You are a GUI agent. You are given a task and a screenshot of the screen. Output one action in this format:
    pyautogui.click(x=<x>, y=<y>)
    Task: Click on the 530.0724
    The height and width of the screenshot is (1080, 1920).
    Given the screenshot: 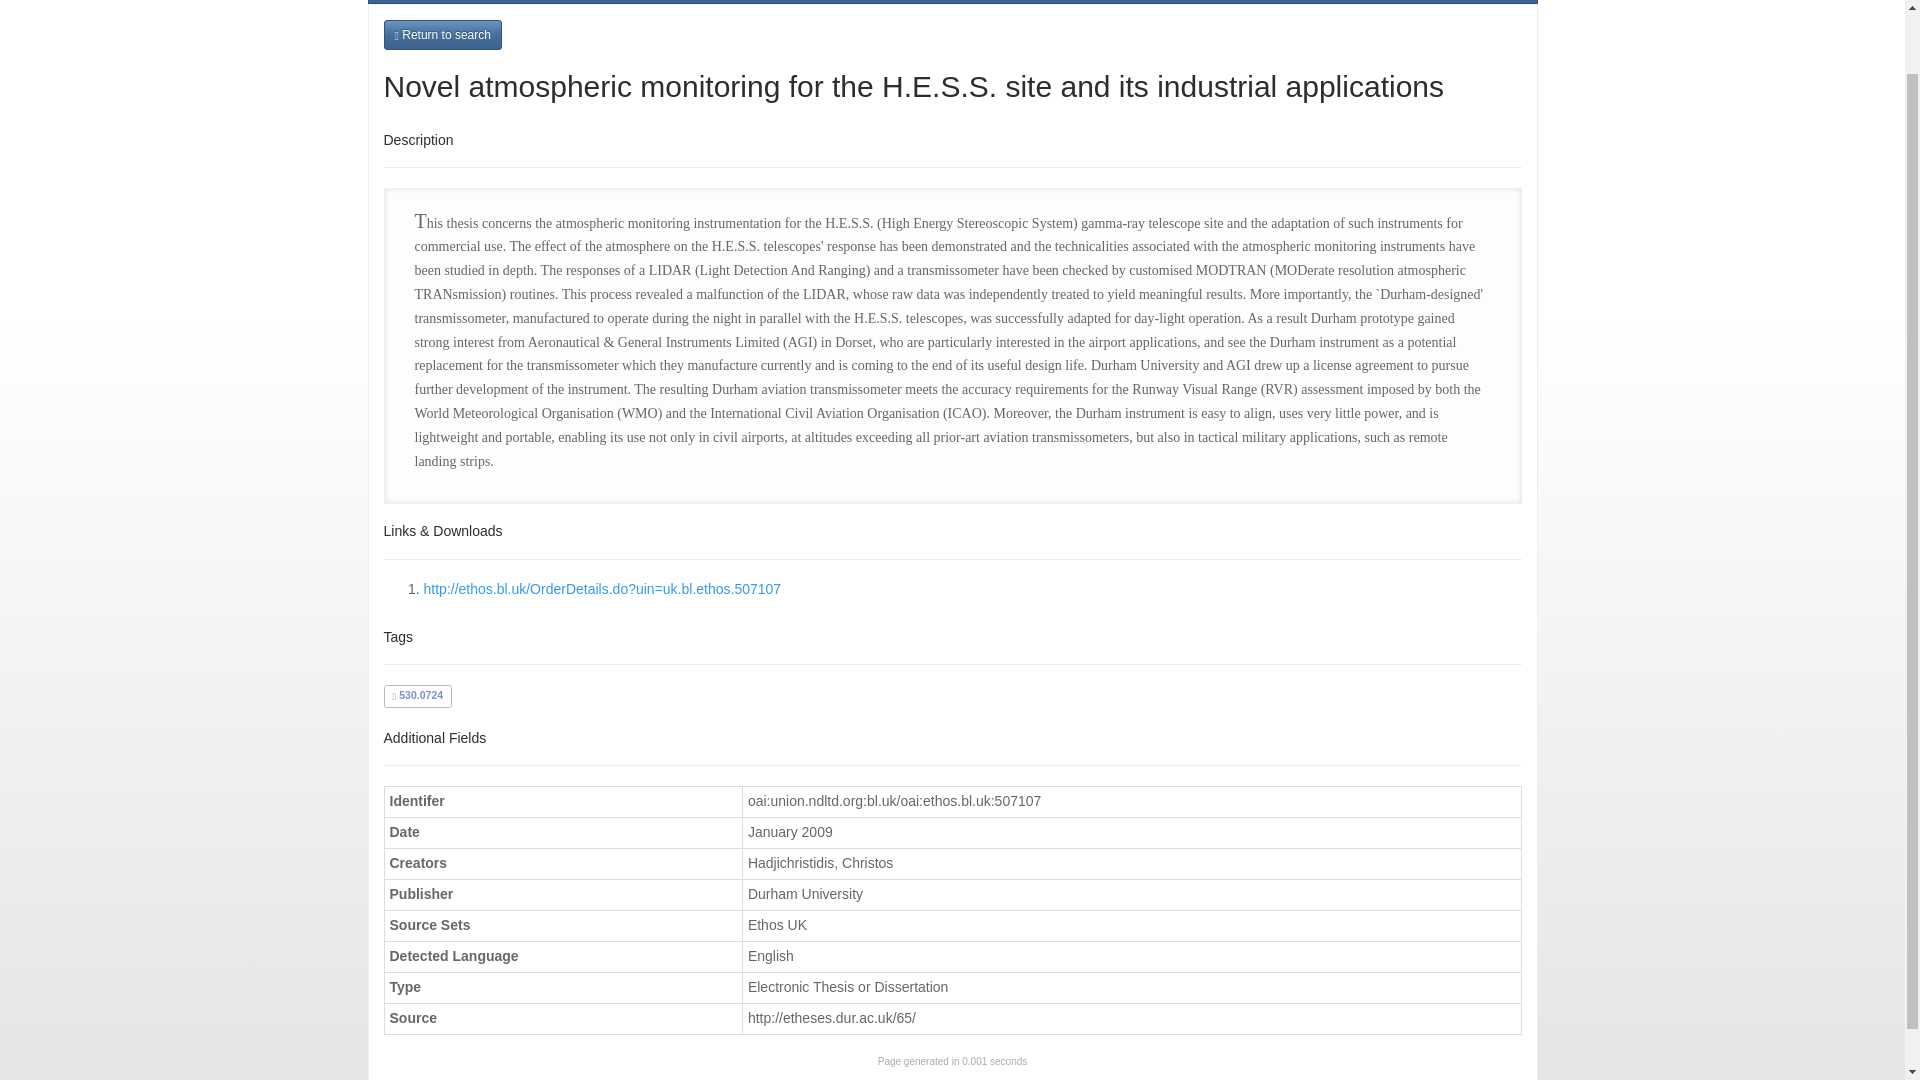 What is the action you would take?
    pyautogui.click(x=417, y=694)
    